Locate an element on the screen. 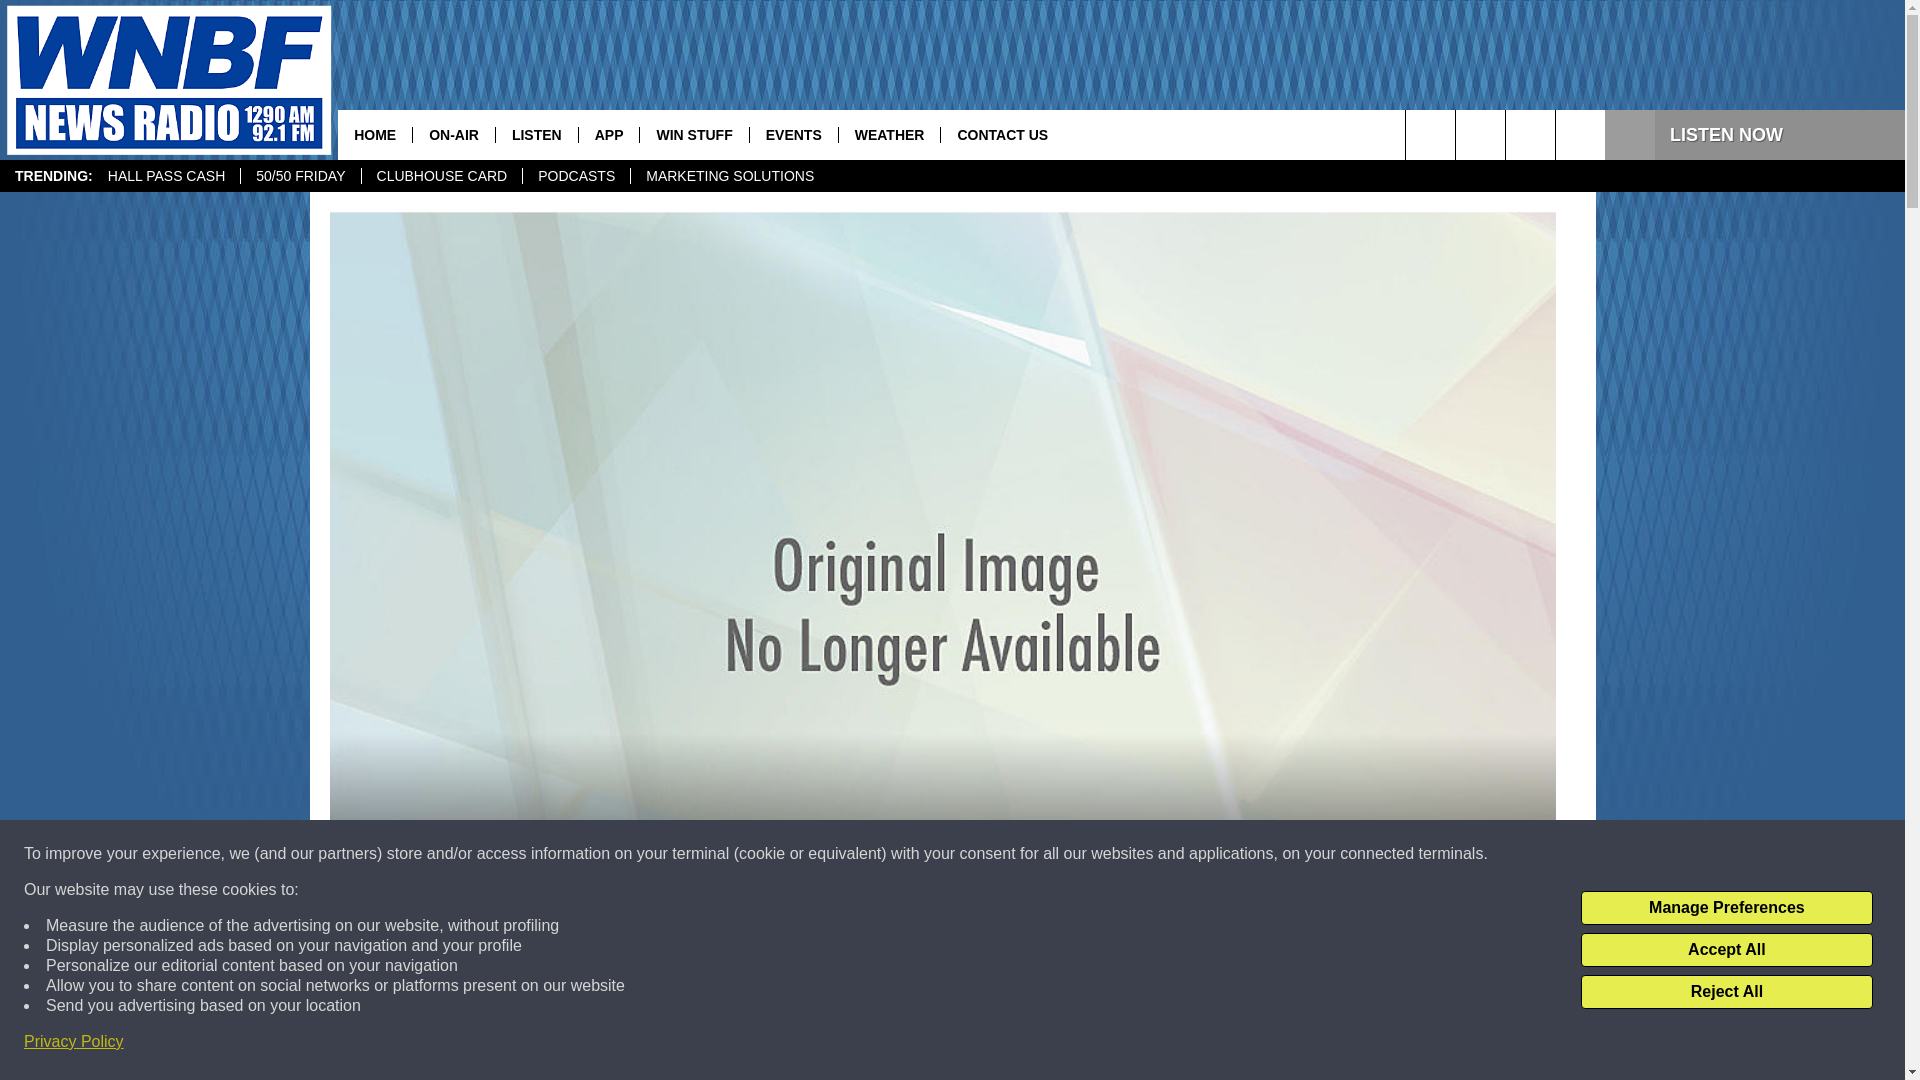  Accept All is located at coordinates (1726, 950).